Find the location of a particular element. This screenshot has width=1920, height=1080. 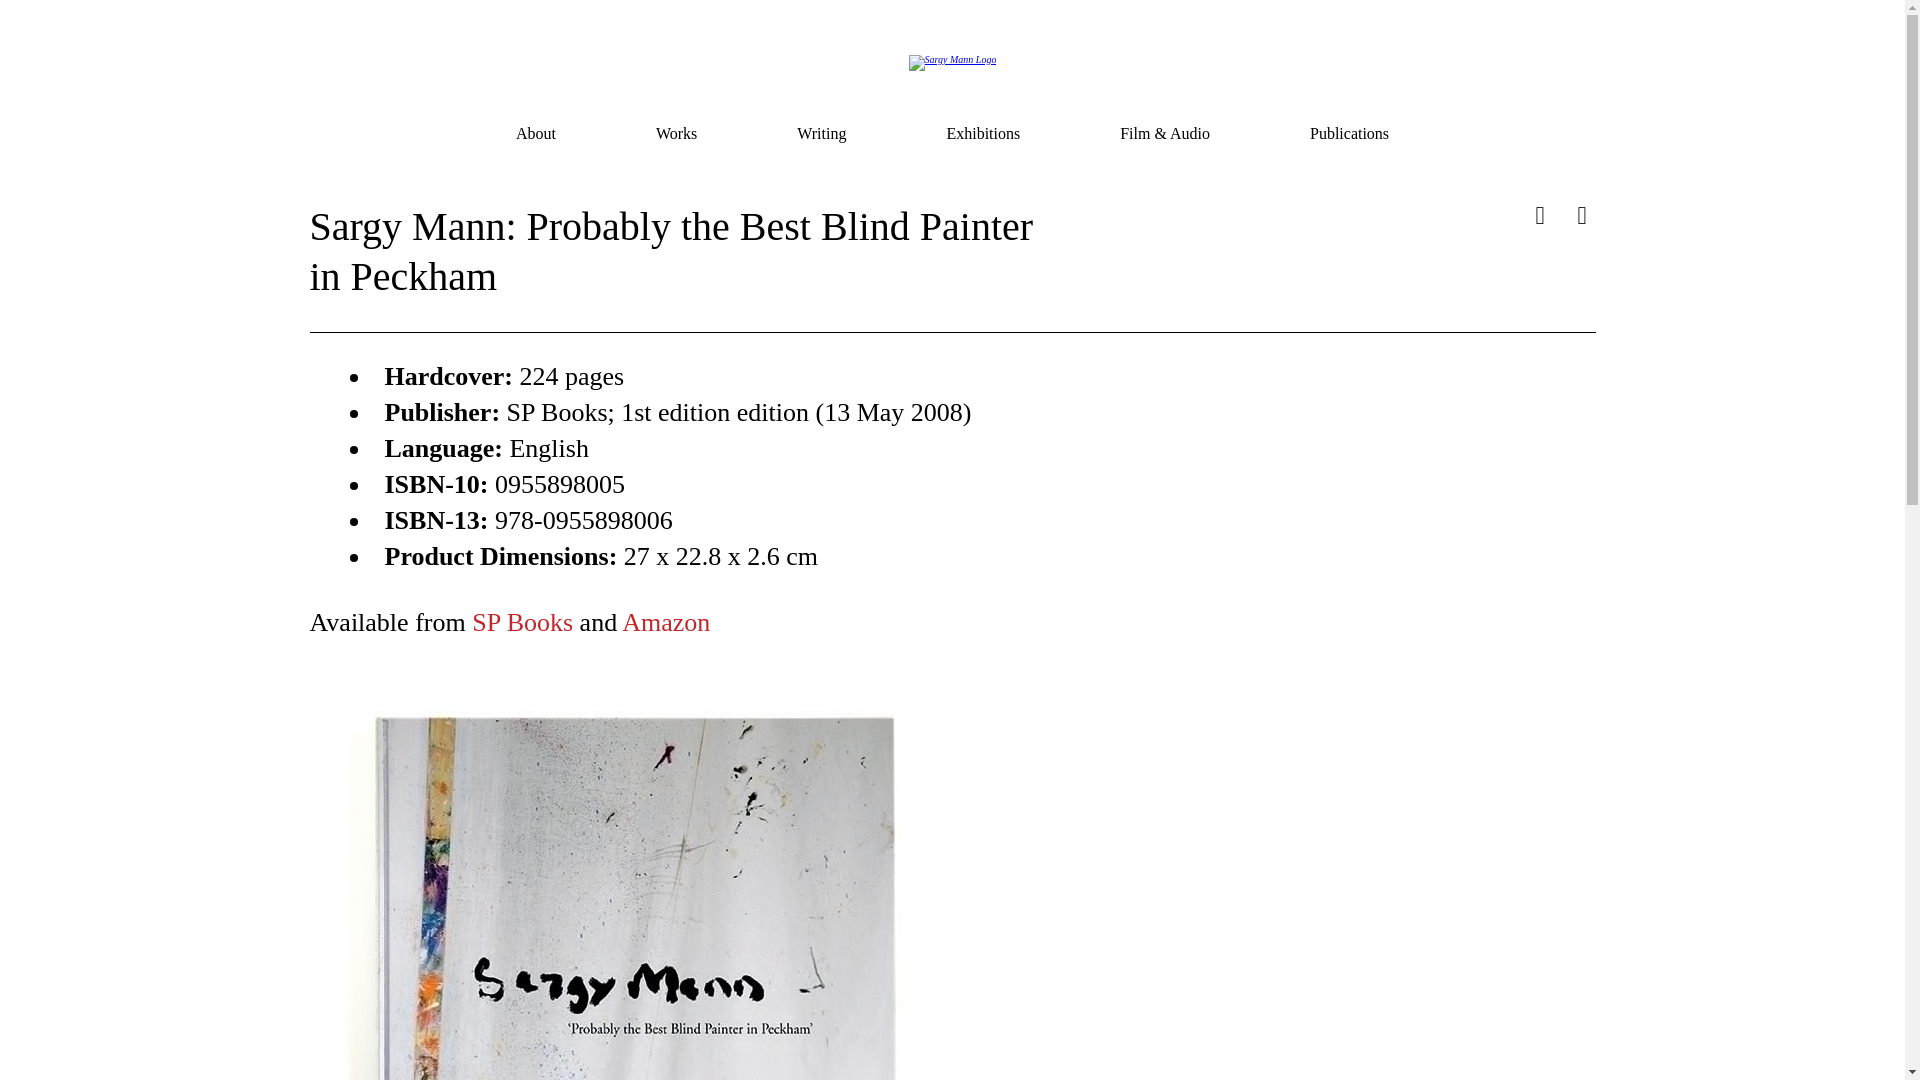

Amazon is located at coordinates (666, 622).